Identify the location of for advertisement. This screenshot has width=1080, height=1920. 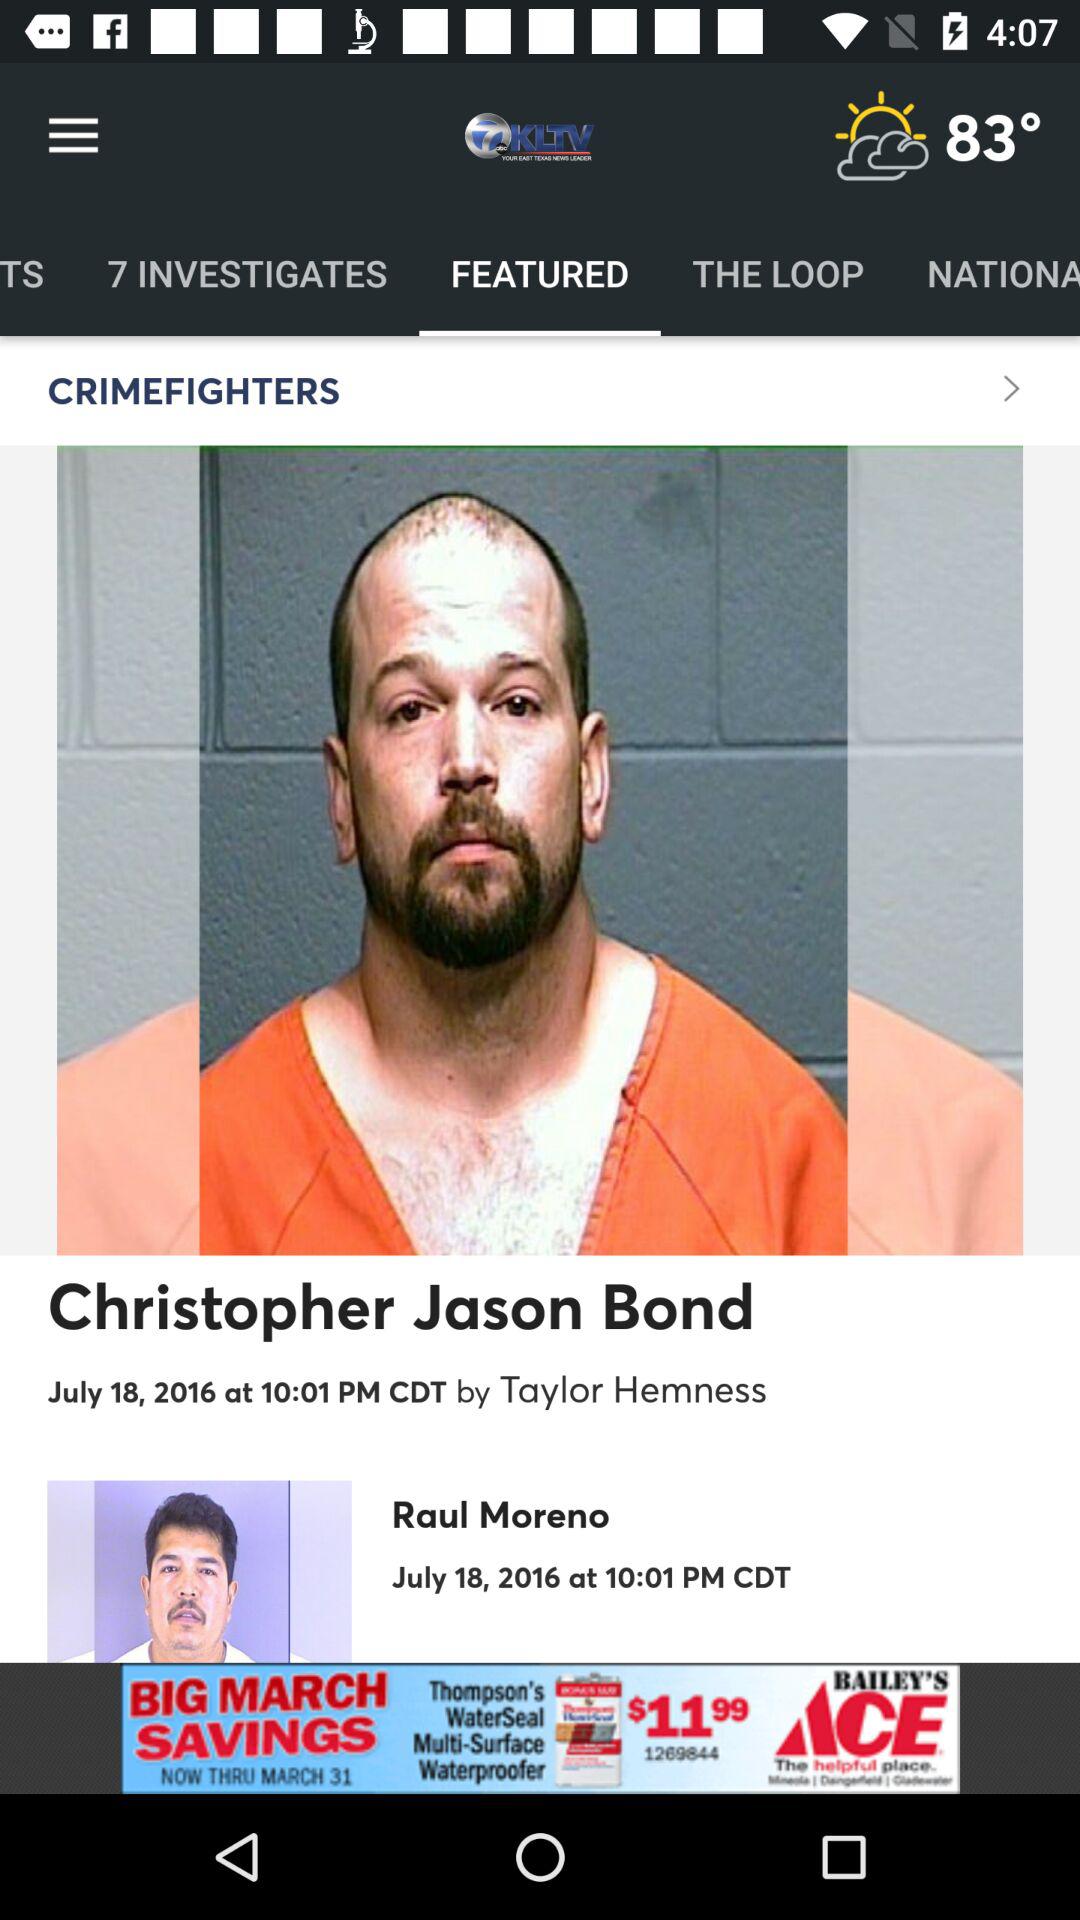
(540, 1728).